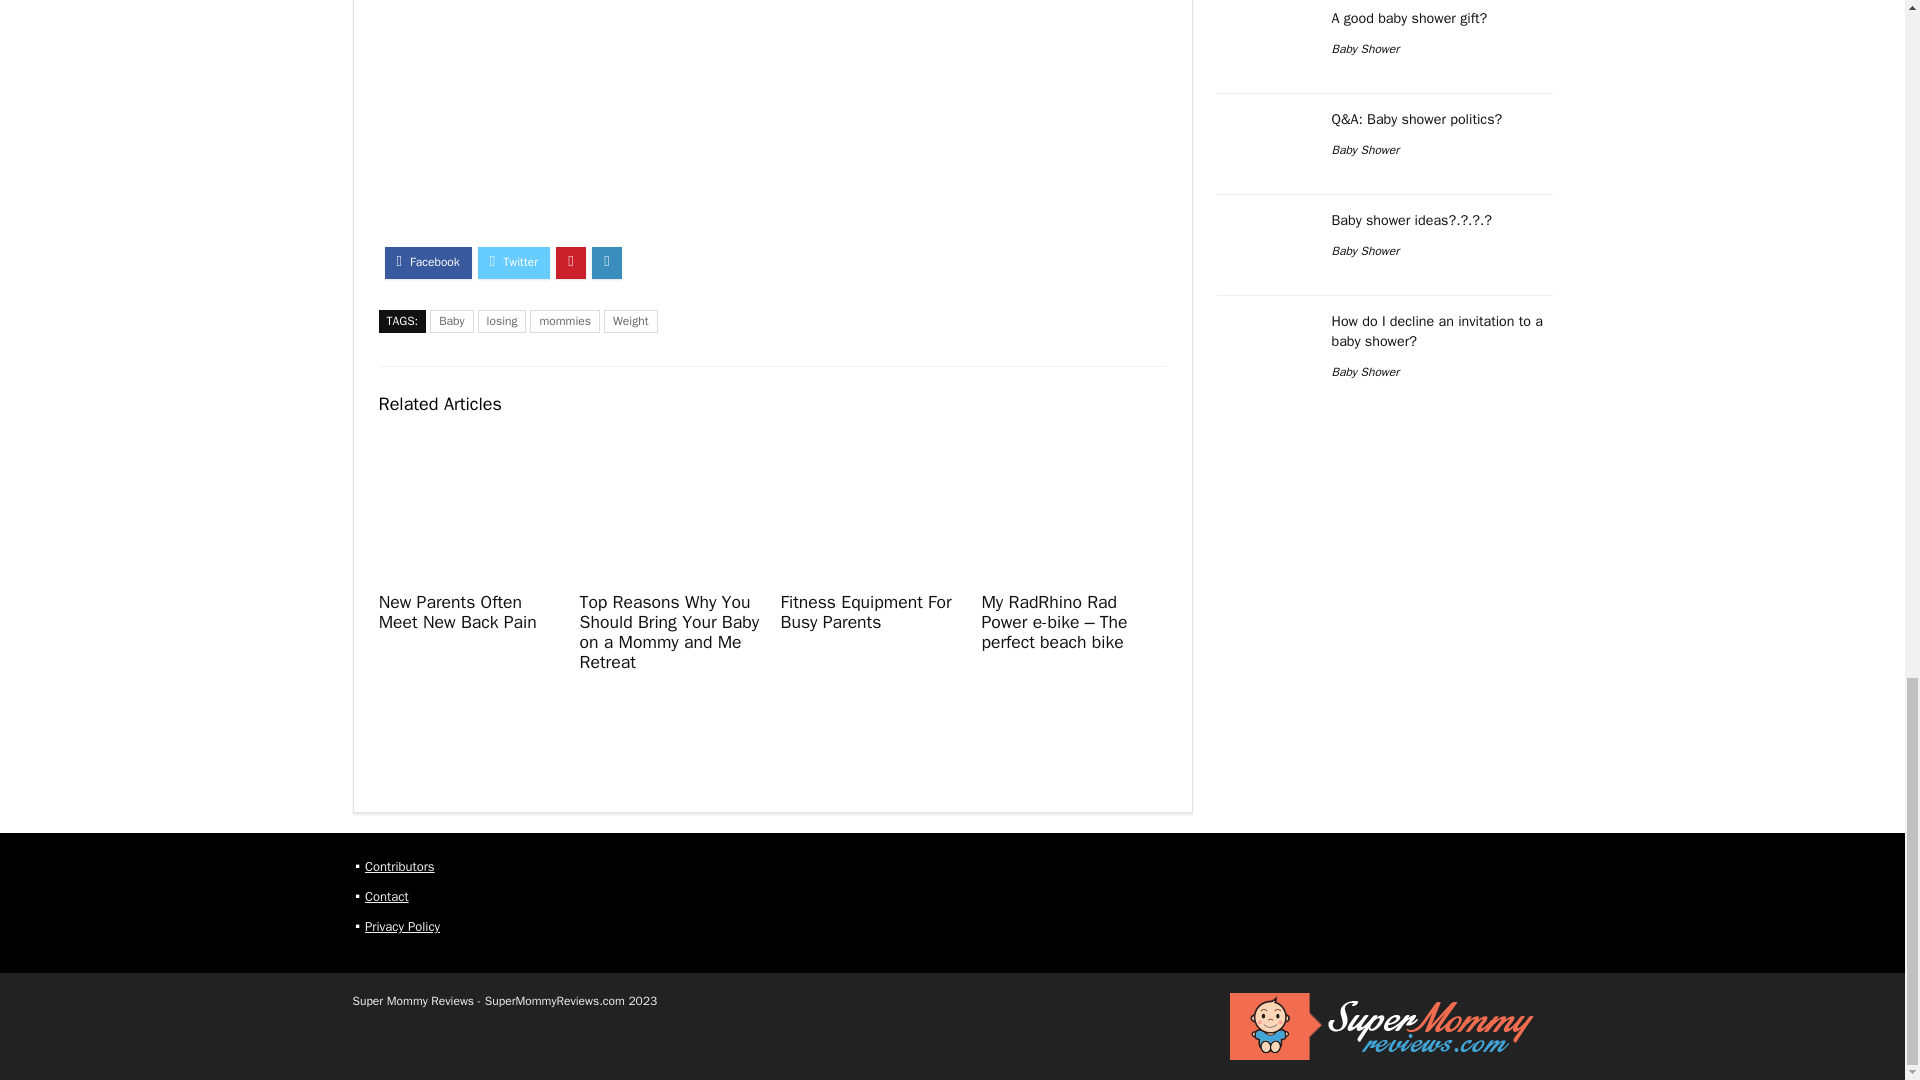  I want to click on mommies, so click(564, 320).